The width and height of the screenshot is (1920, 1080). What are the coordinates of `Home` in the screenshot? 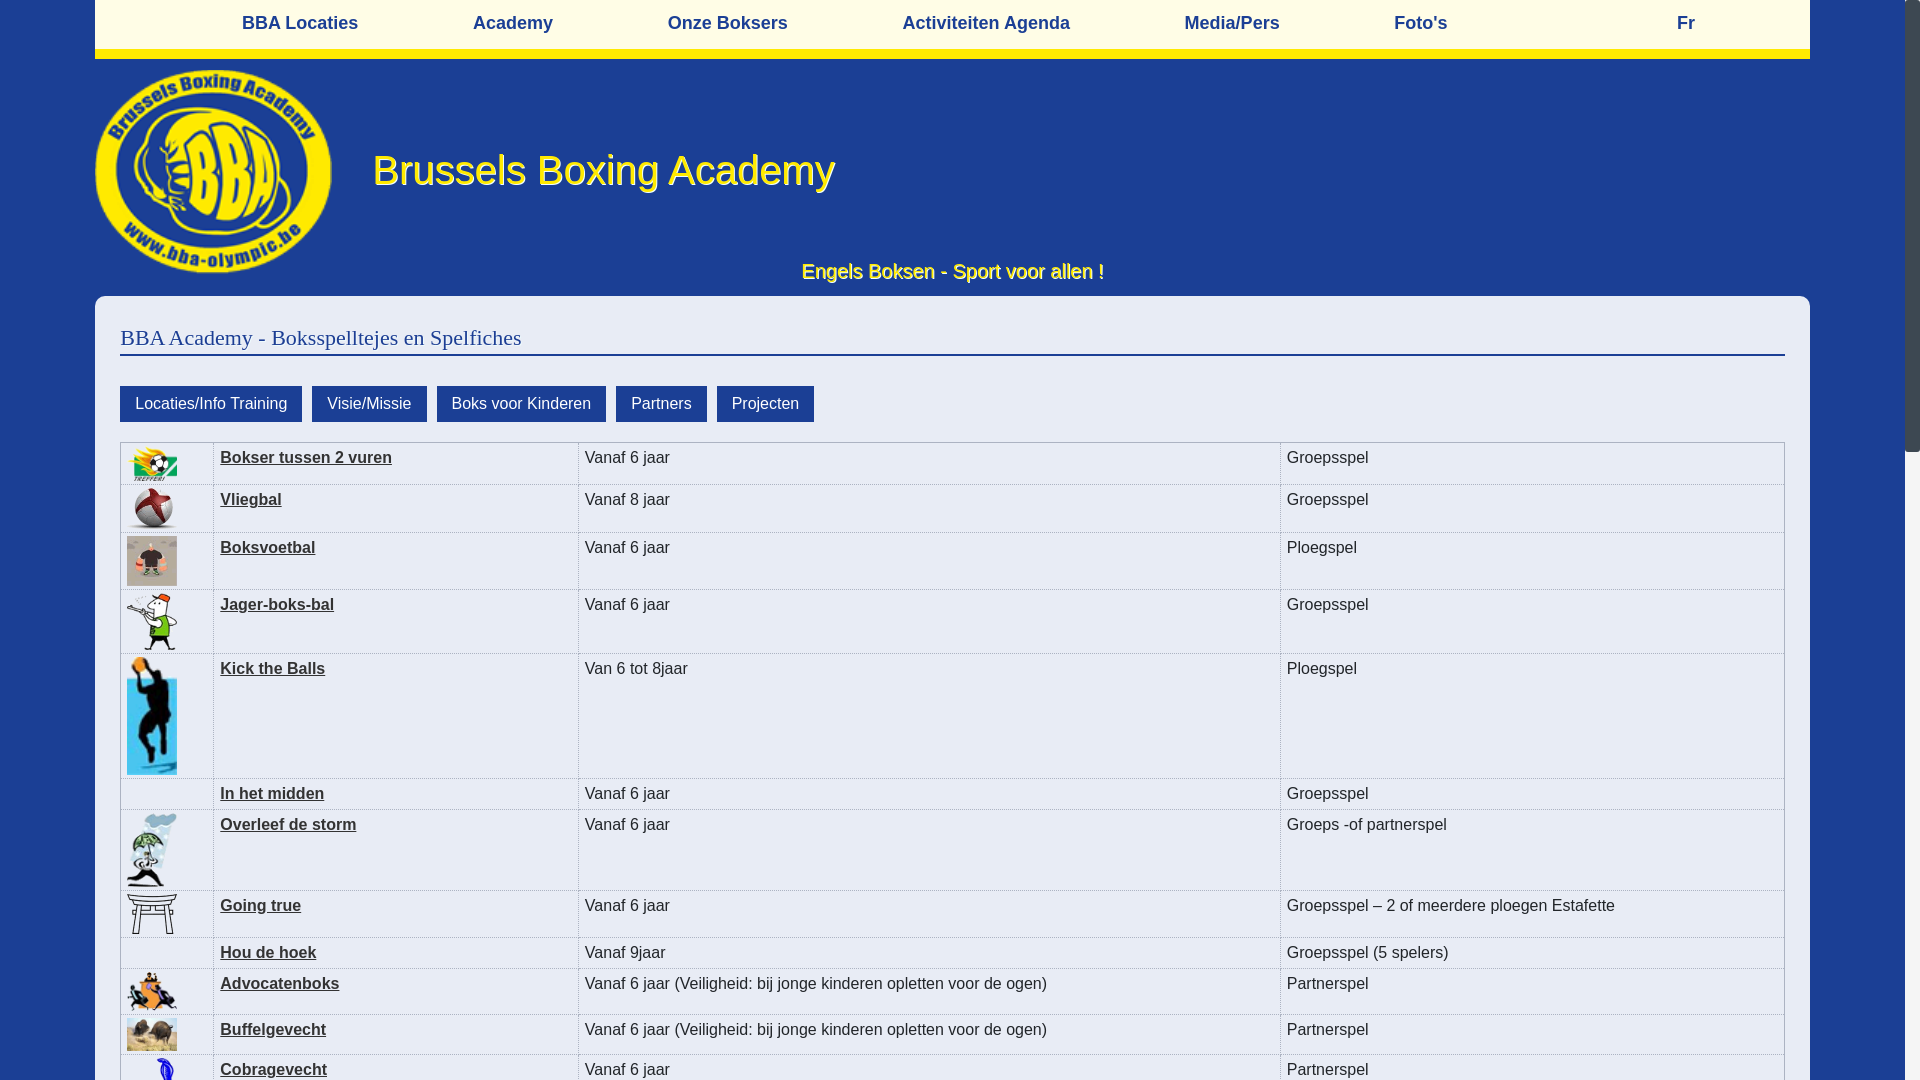 It's located at (184, 11).